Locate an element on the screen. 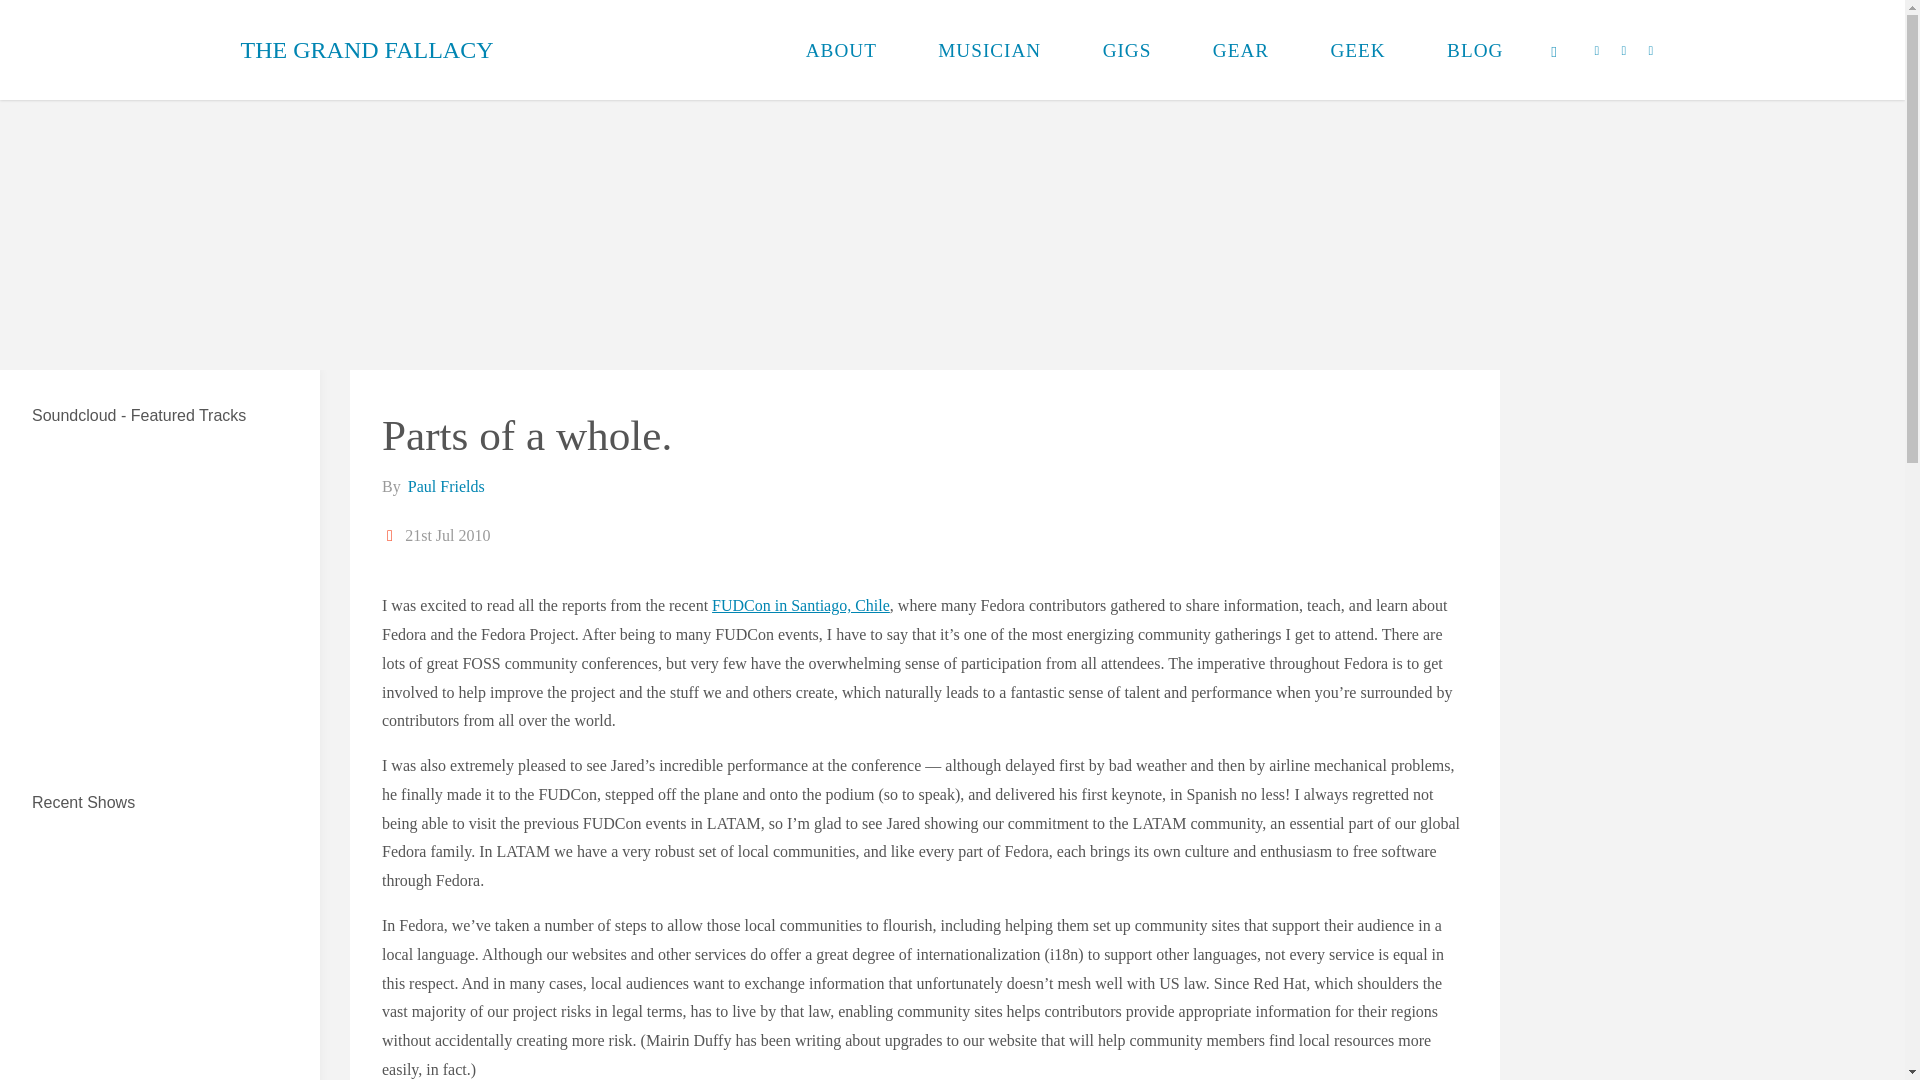  ABOUT is located at coordinates (842, 50).